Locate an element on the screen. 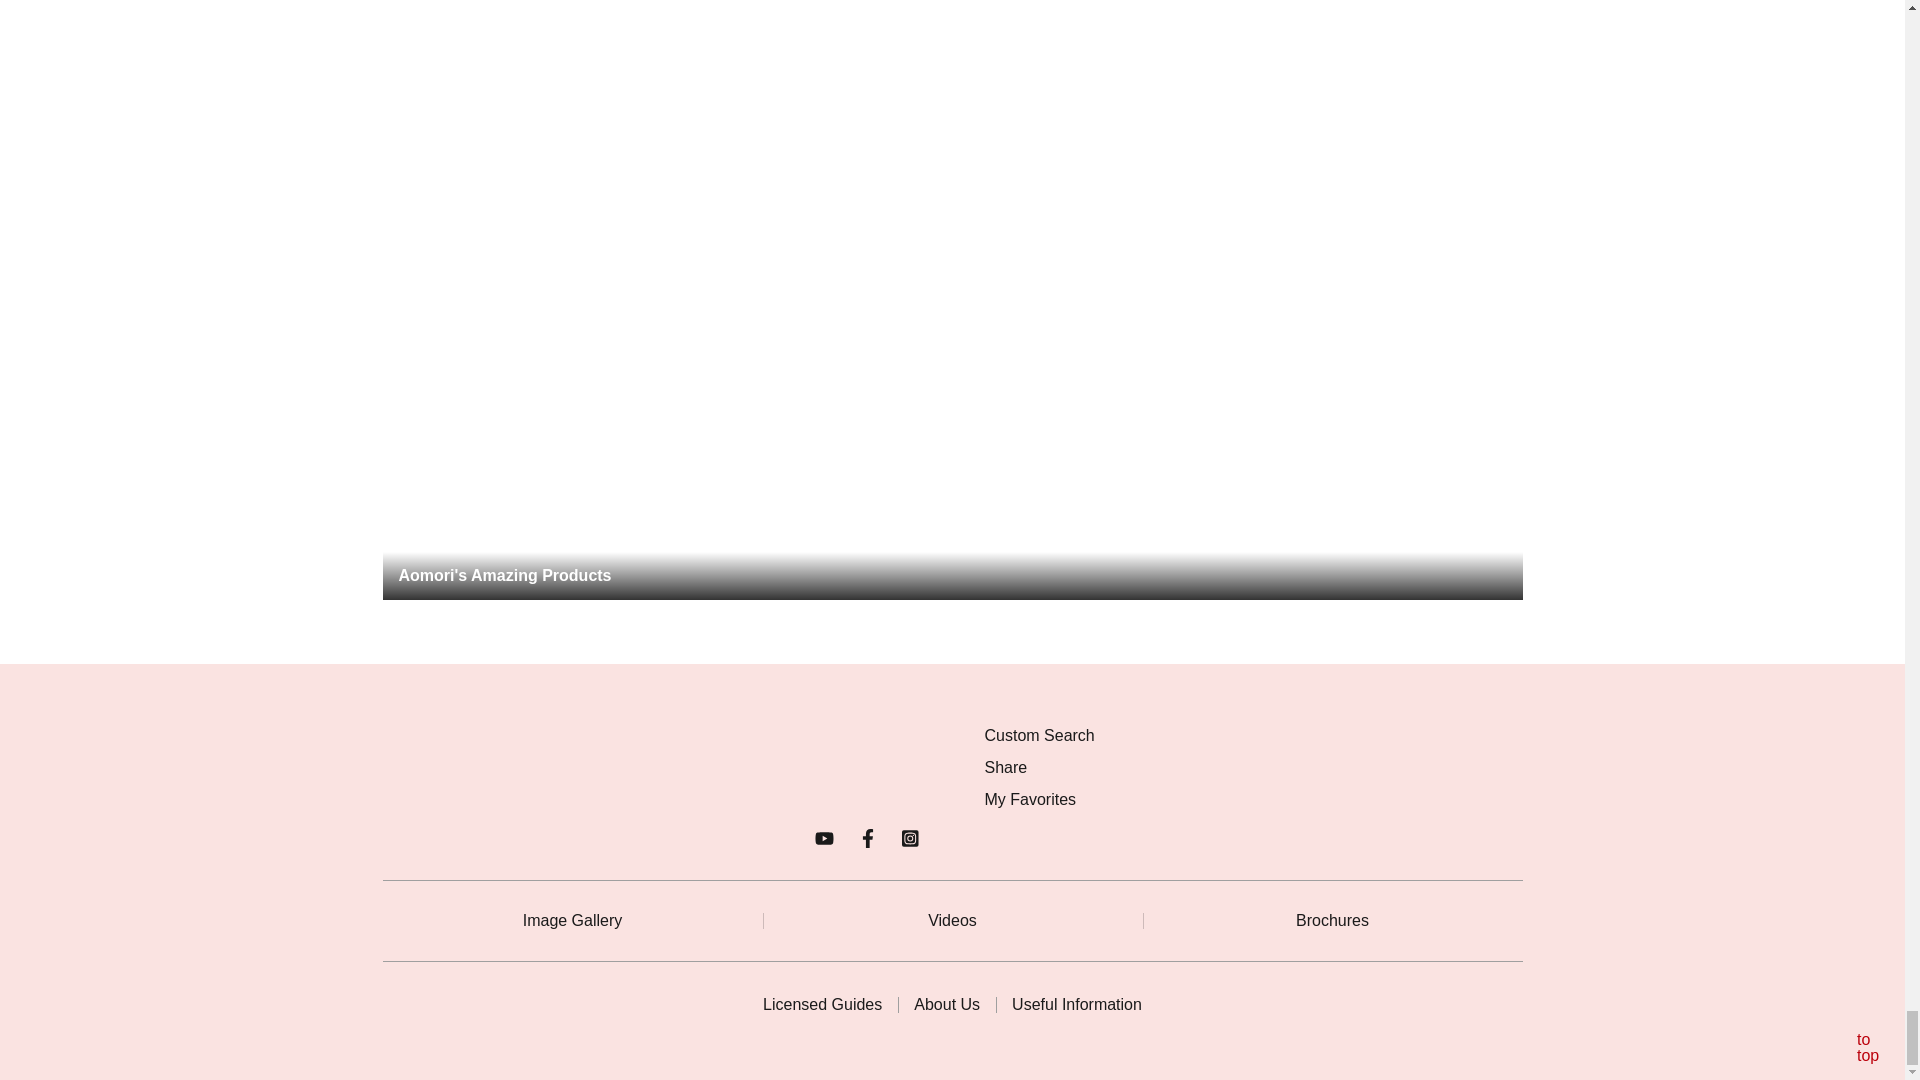  Licensed Guides is located at coordinates (822, 1004).